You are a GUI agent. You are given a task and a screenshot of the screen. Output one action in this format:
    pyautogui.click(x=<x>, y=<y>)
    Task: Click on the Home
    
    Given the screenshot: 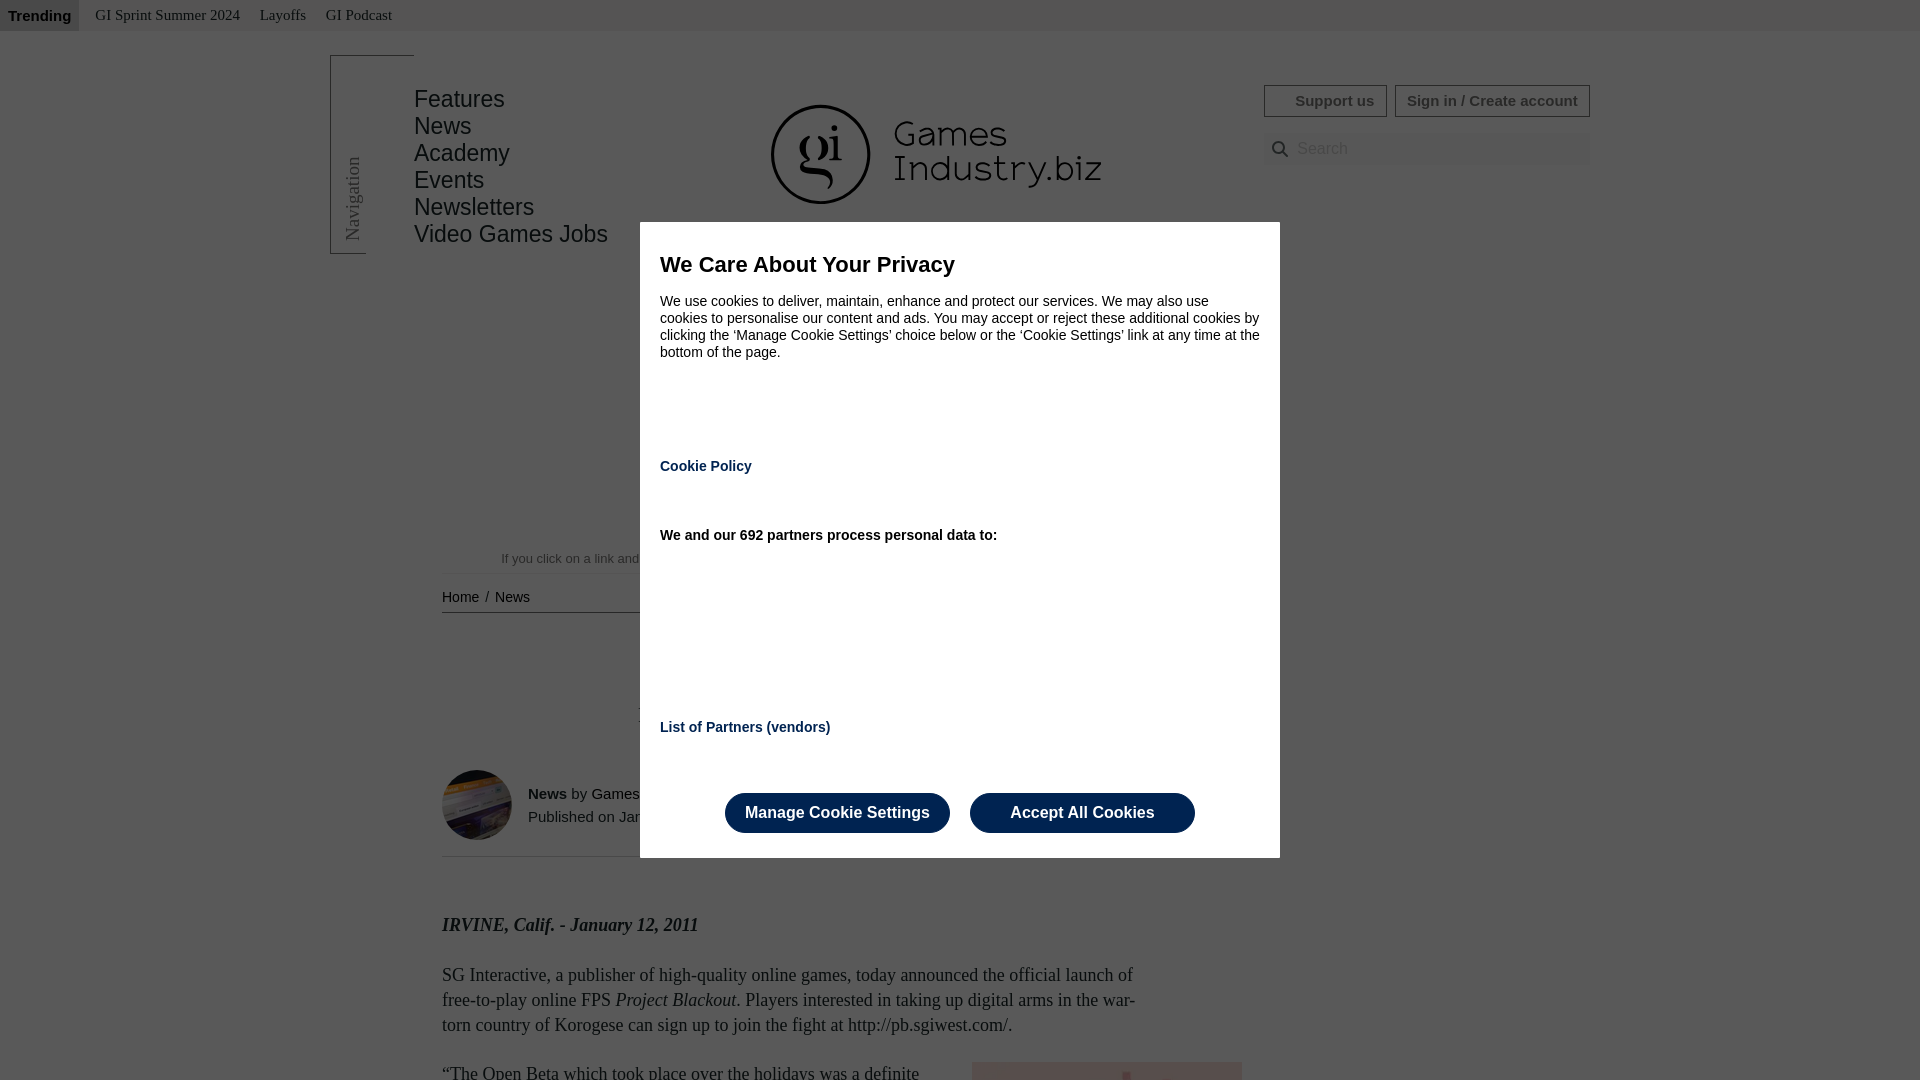 What is the action you would take?
    pyautogui.click(x=462, y=596)
    